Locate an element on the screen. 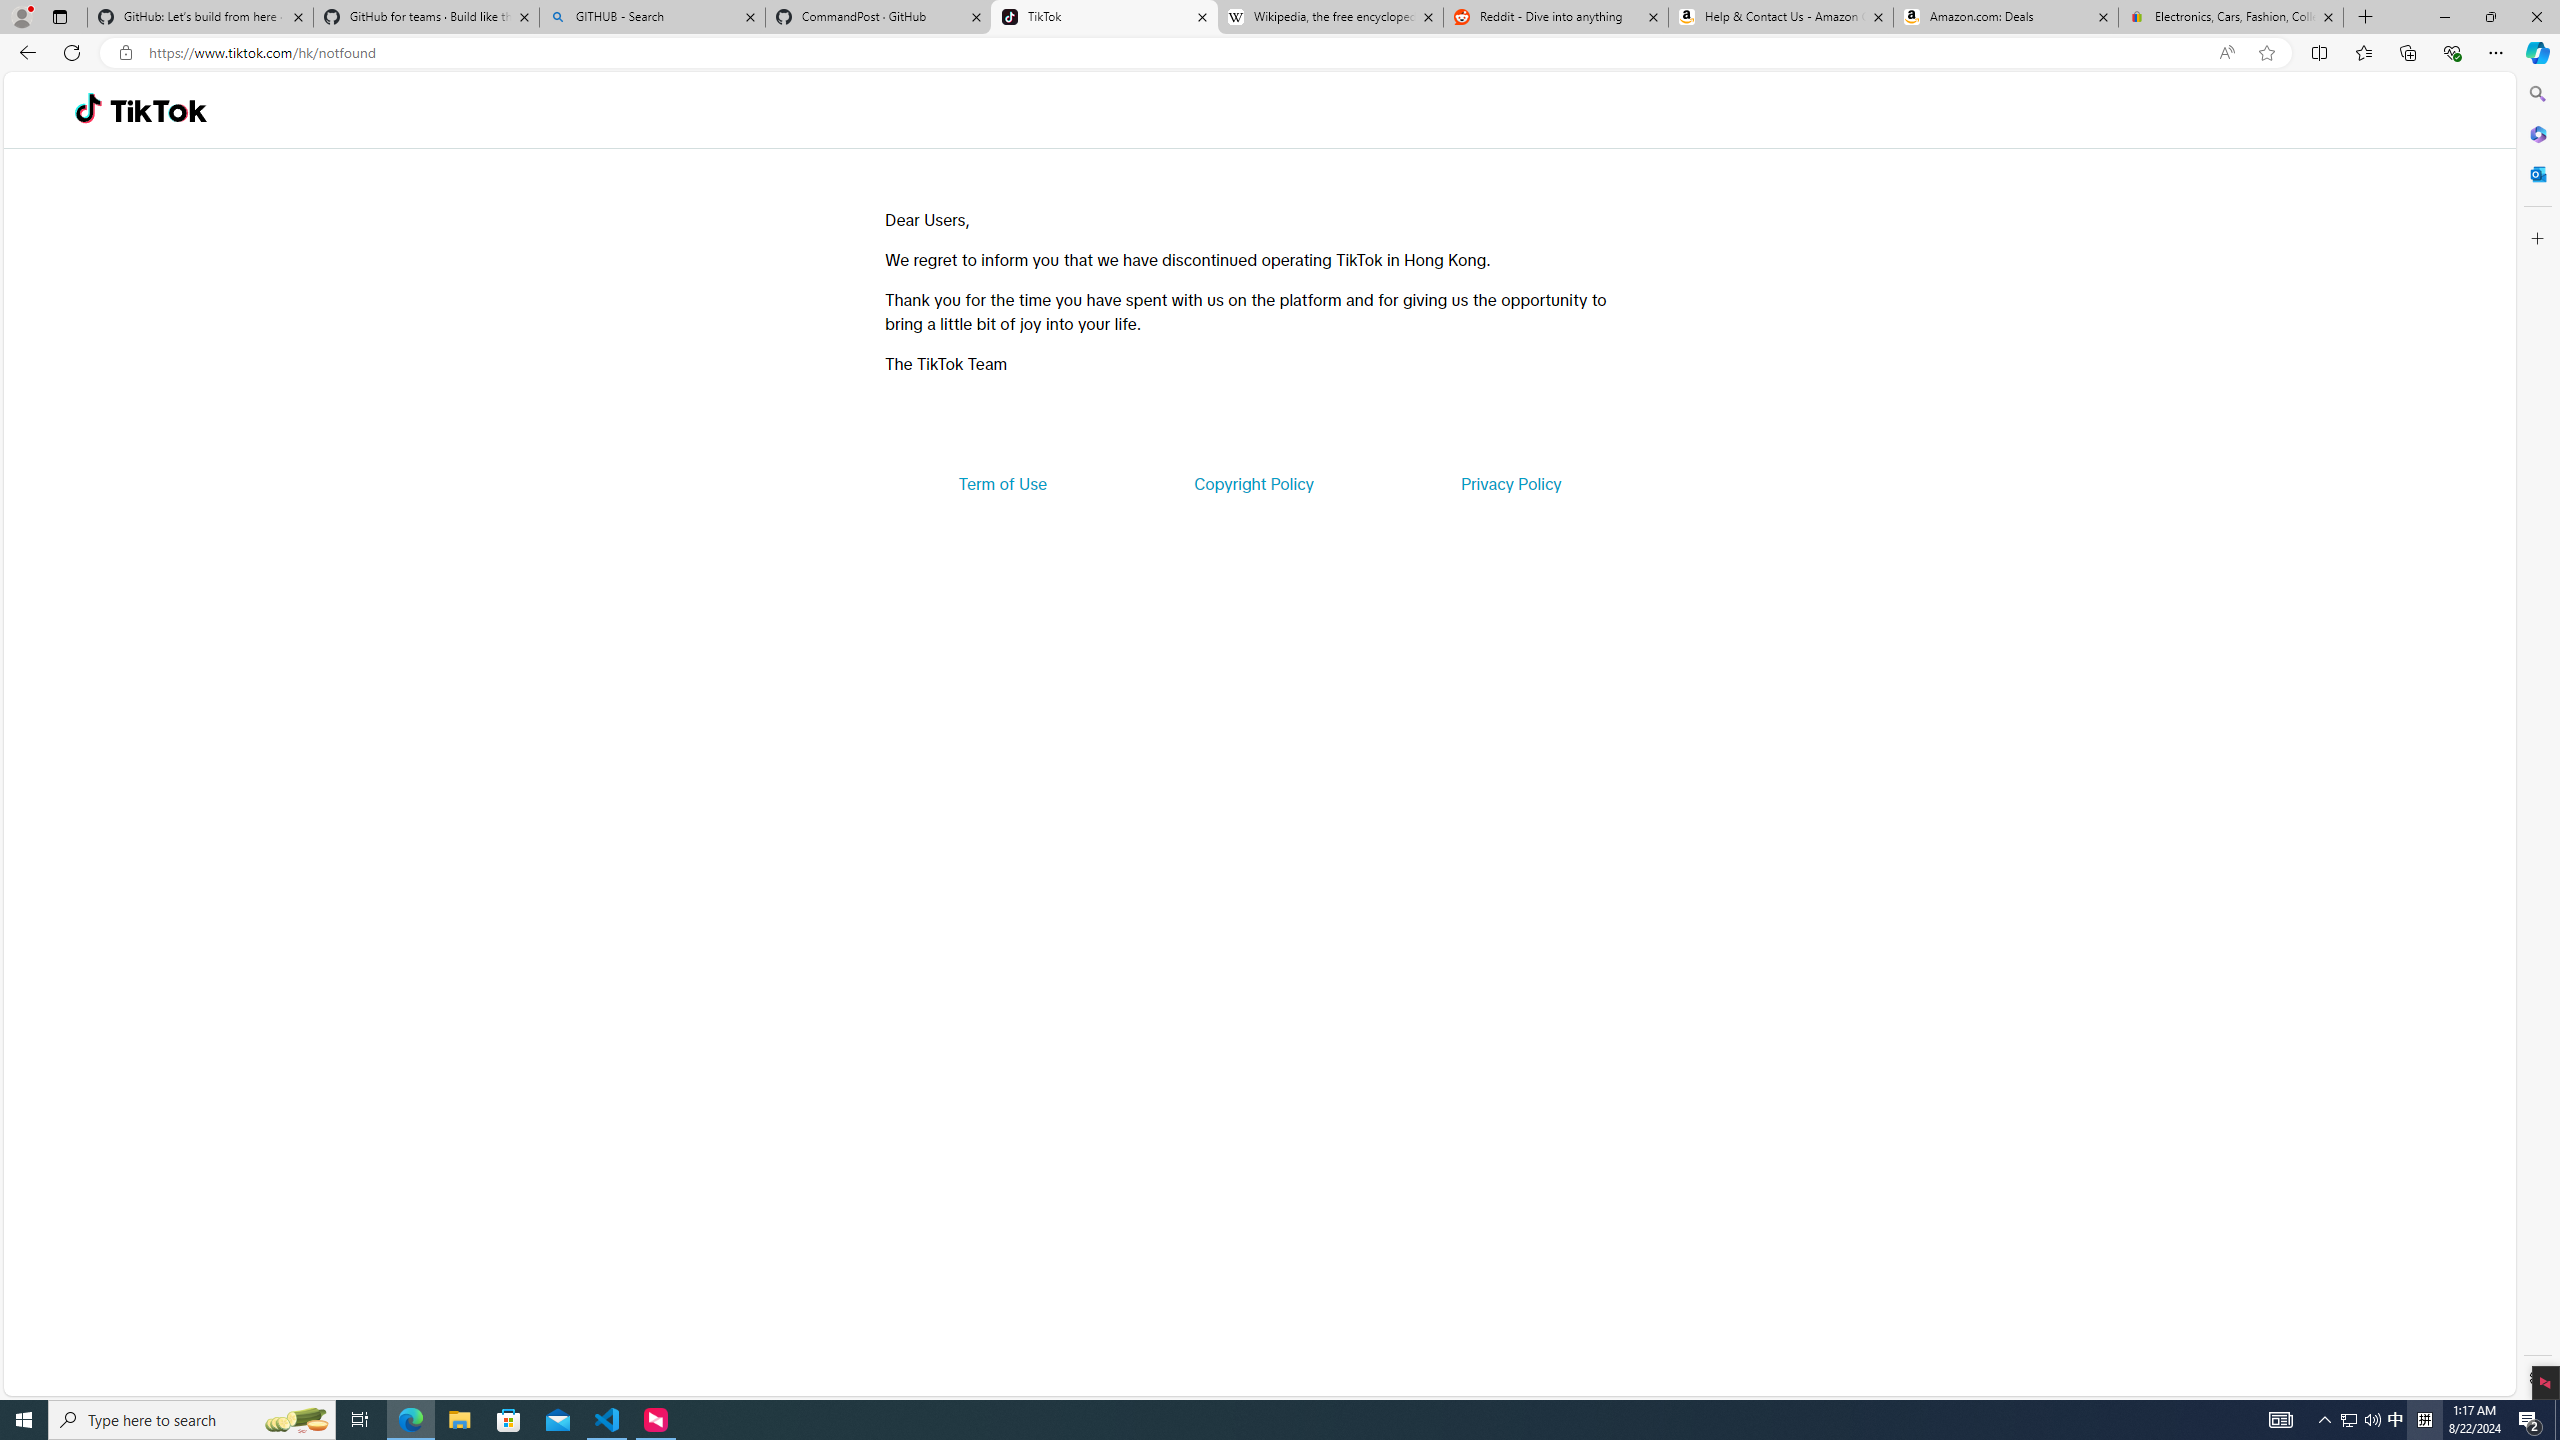 This screenshot has height=1440, width=2560. GITHUB - Search is located at coordinates (651, 17).